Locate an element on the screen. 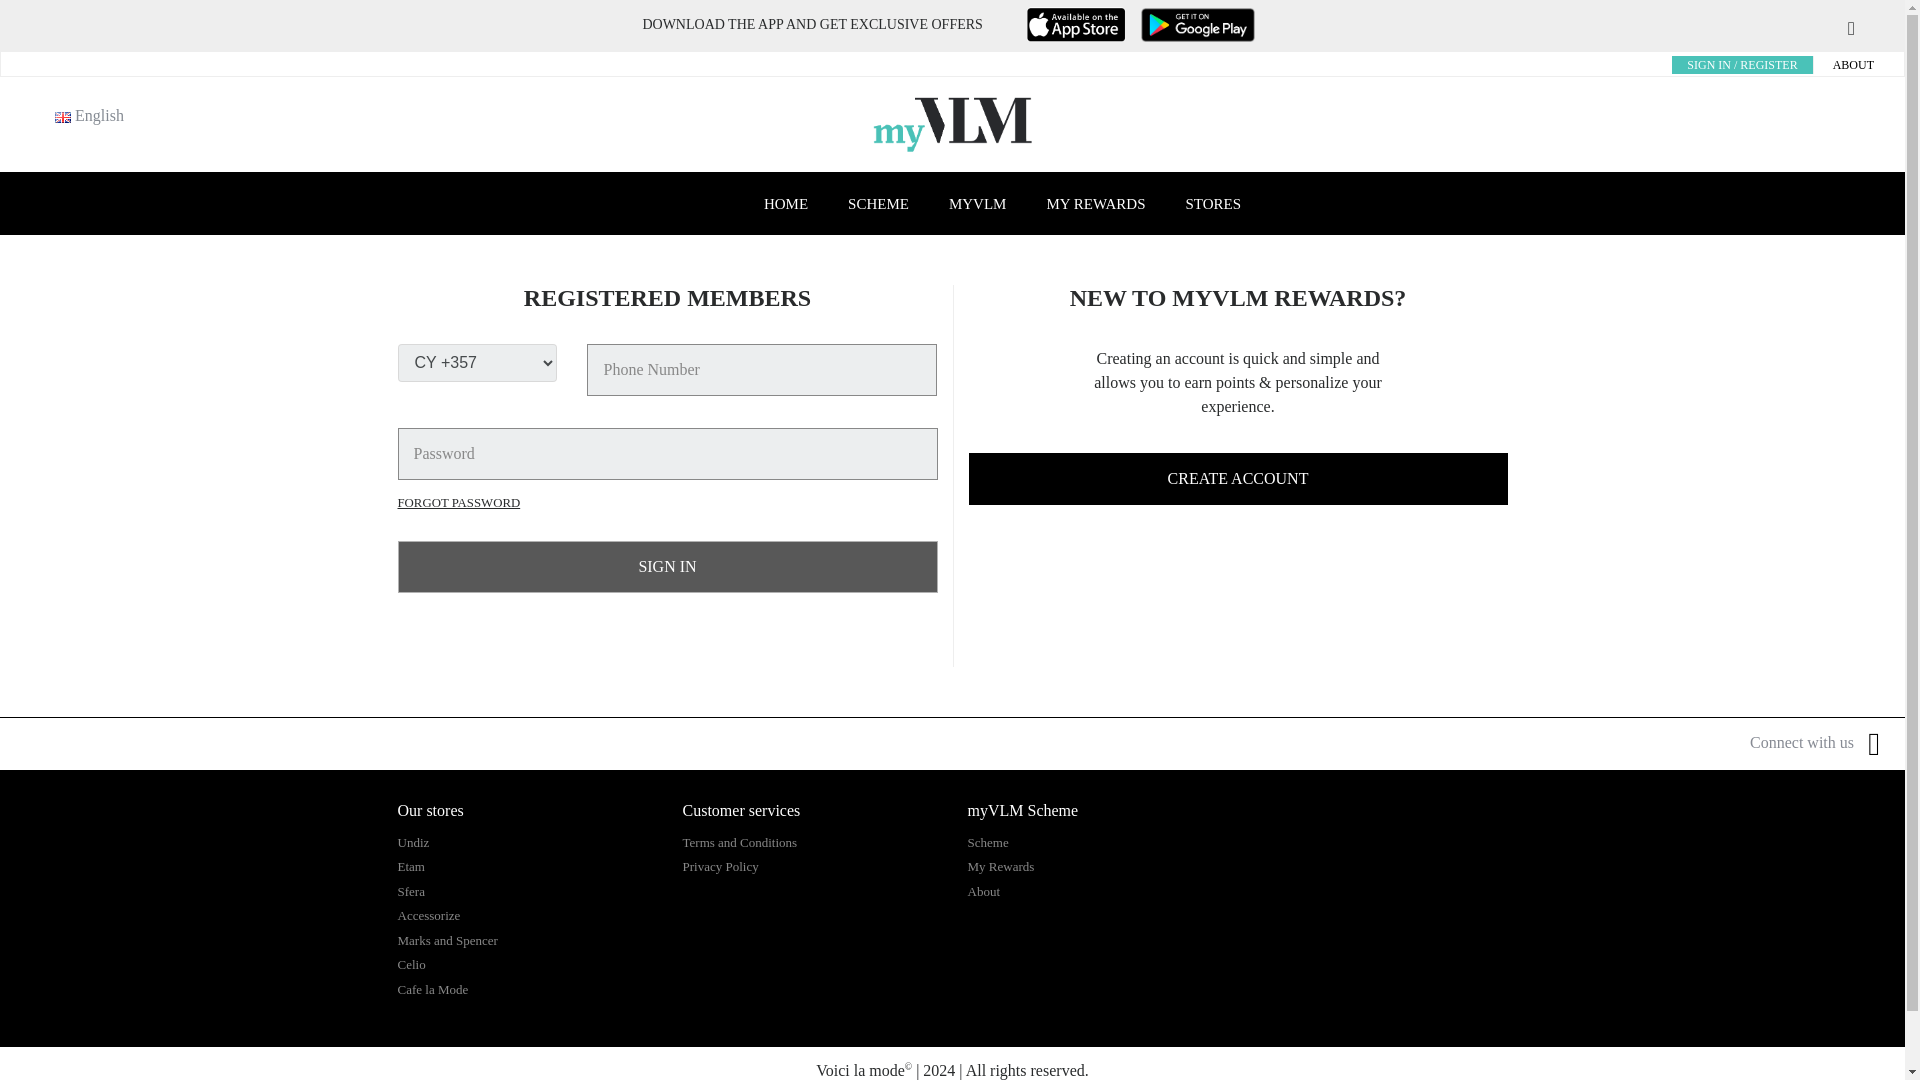 The width and height of the screenshot is (1920, 1080). STORES is located at coordinates (1213, 204).